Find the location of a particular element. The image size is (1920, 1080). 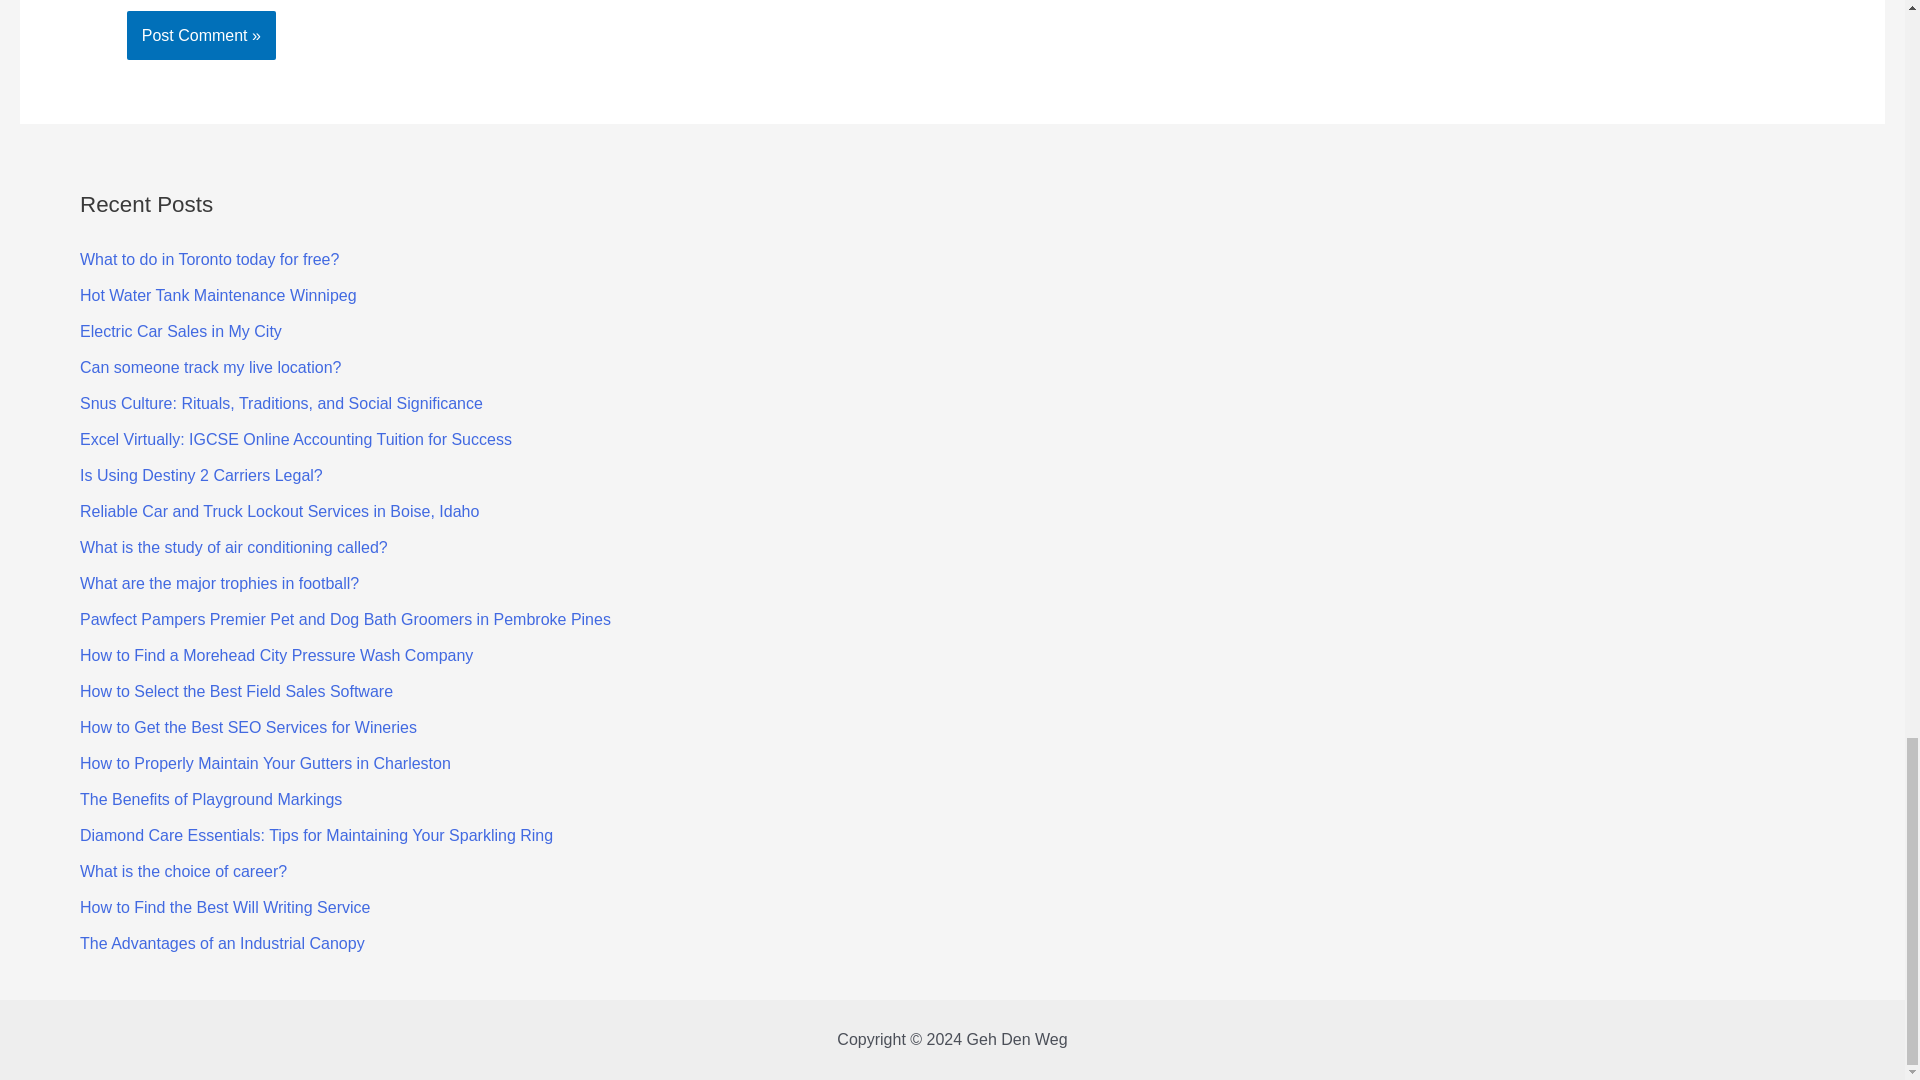

How to Select the Best Field Sales Software is located at coordinates (236, 690).